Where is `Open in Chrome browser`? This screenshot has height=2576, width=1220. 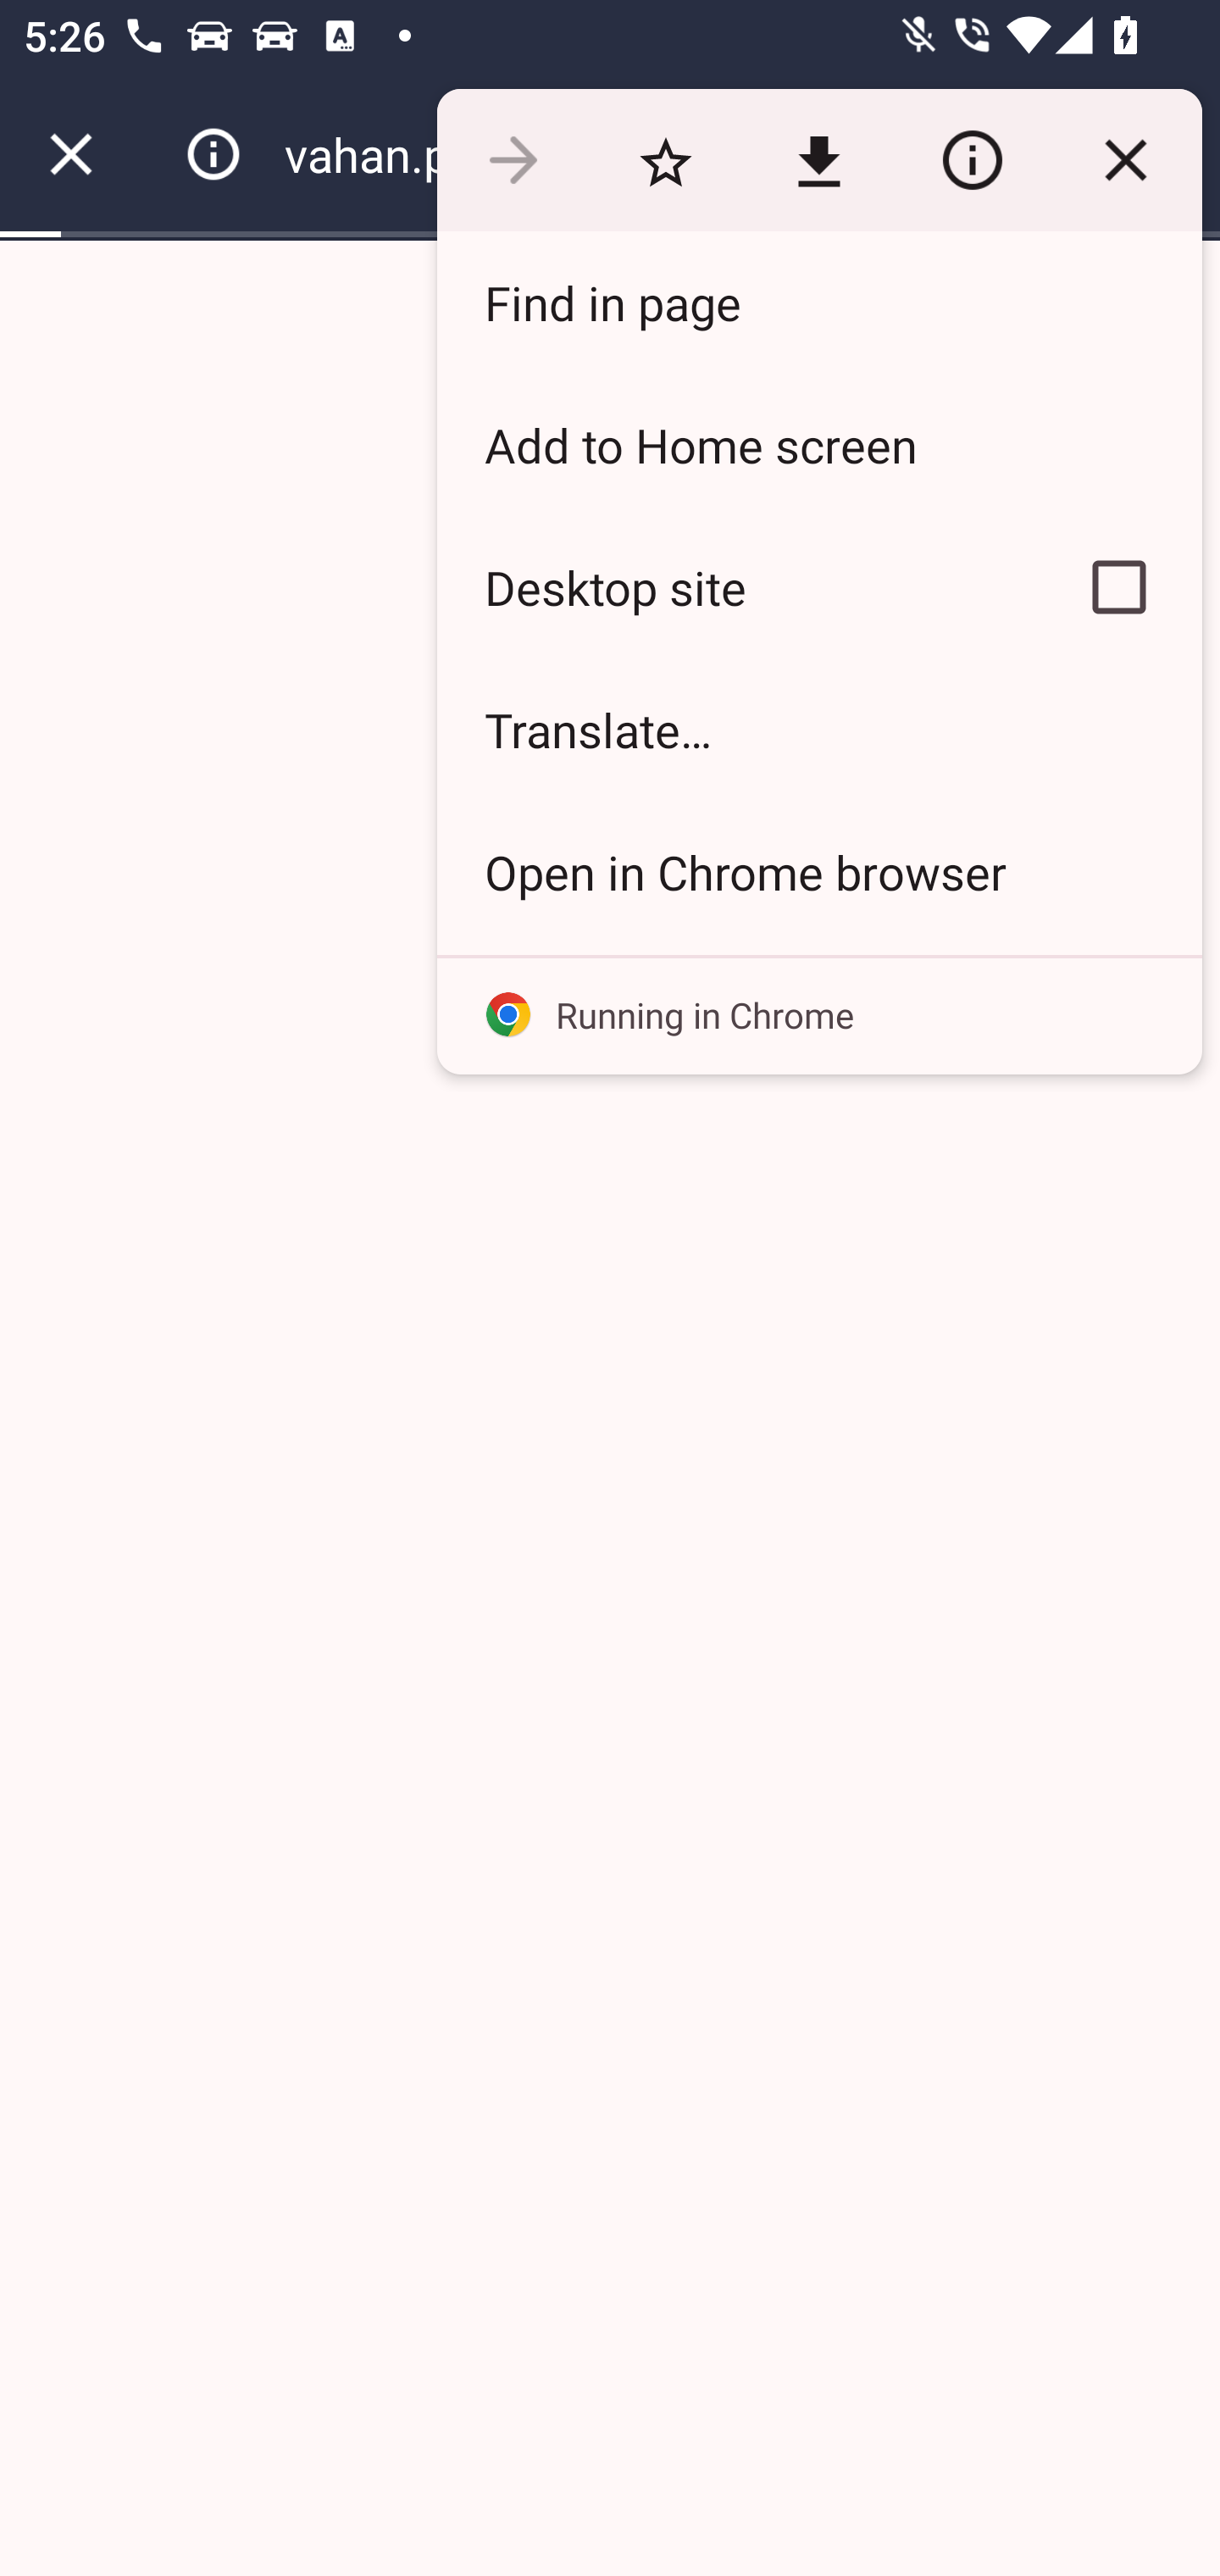
Open in Chrome browser is located at coordinates (818, 871).